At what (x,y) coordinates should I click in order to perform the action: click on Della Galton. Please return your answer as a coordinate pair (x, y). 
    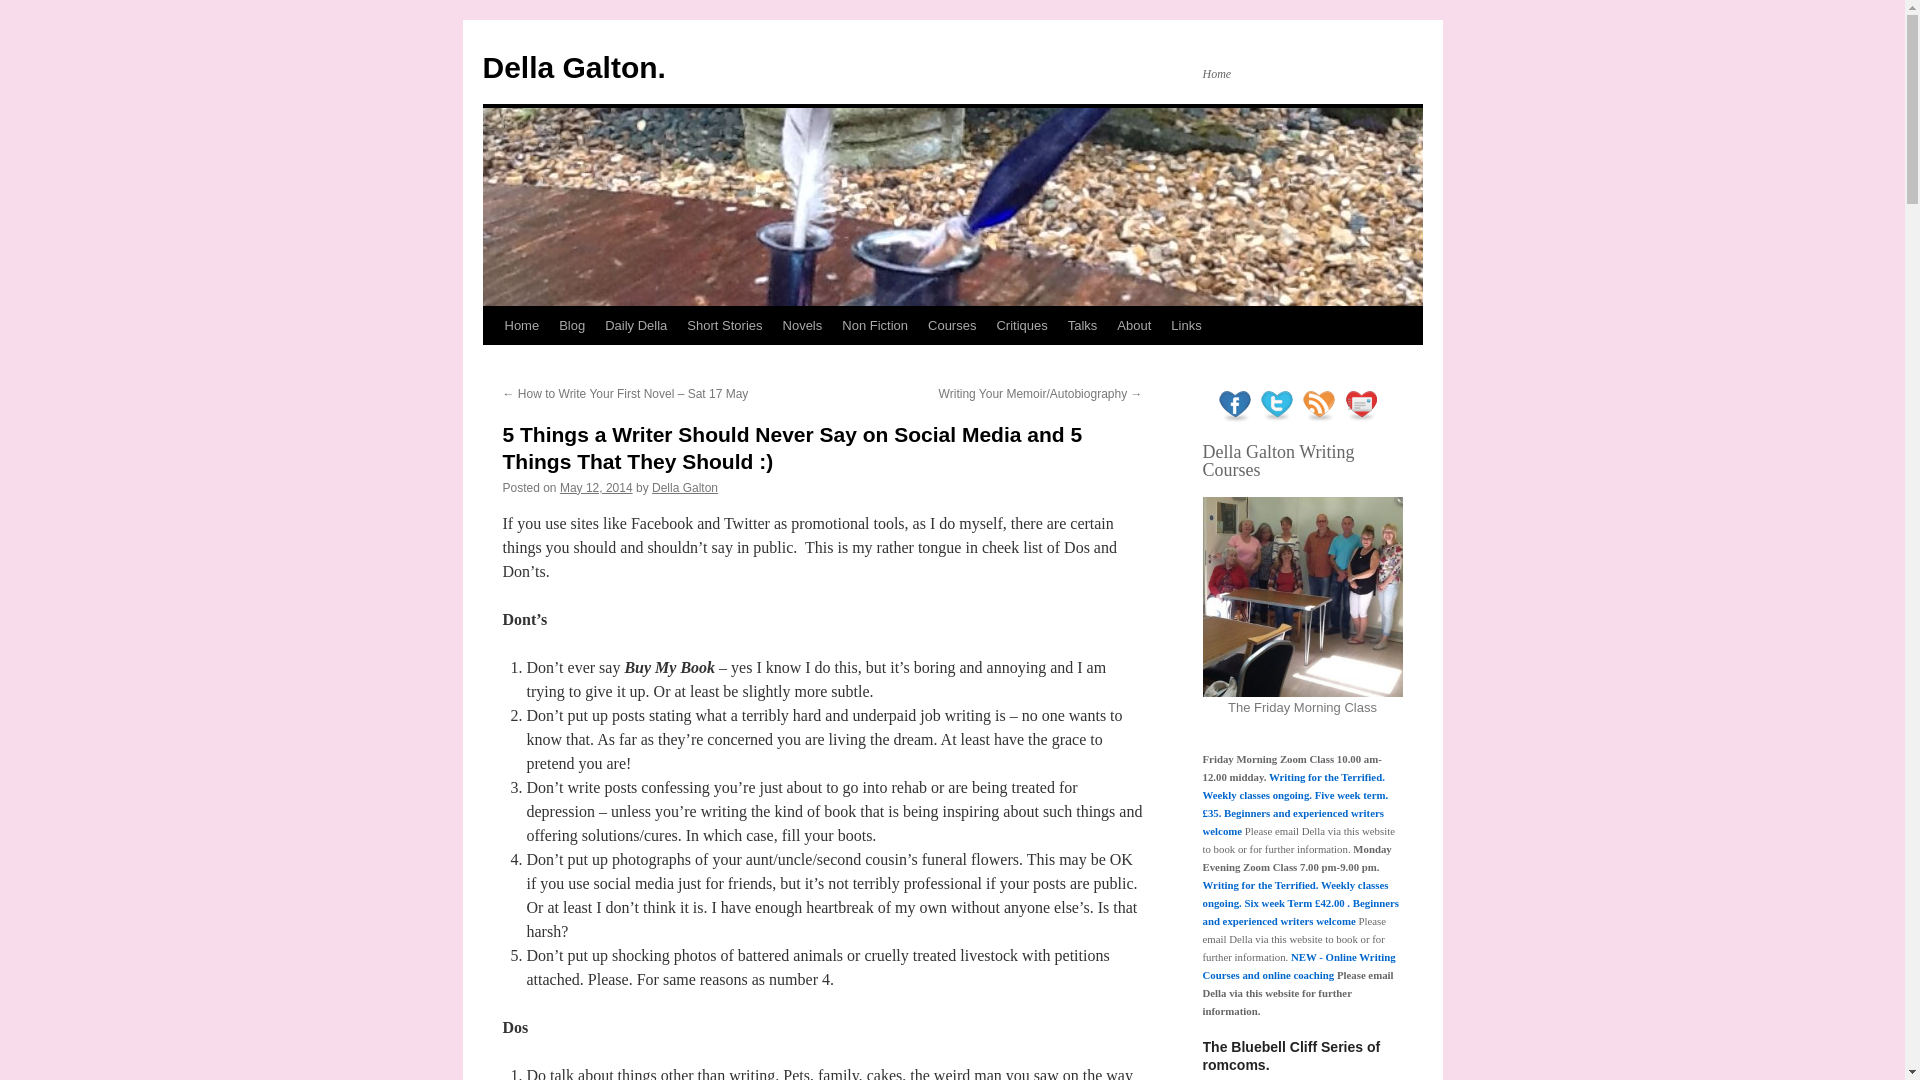
    Looking at the image, I should click on (685, 487).